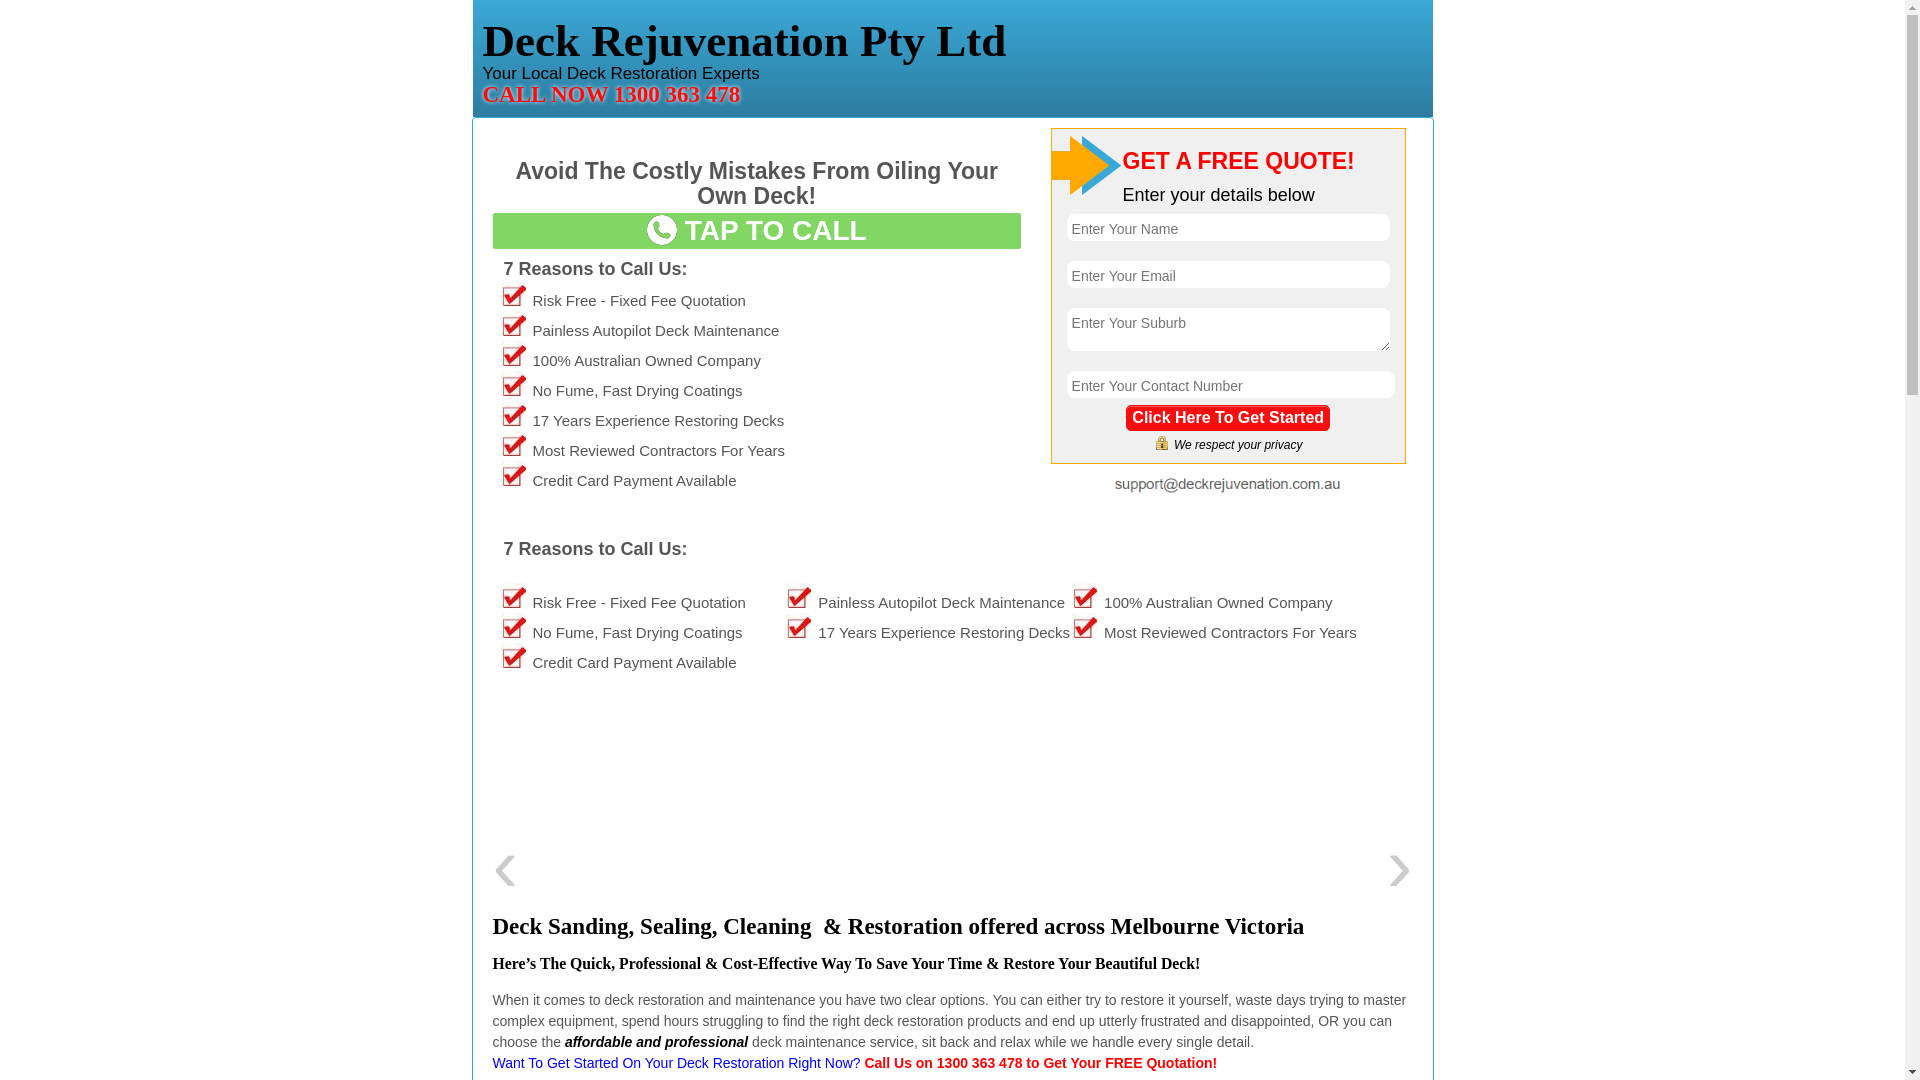 This screenshot has height=1080, width=1920. What do you see at coordinates (952, 51) in the screenshot?
I see `Deck Rejuvenation Pty Ltd` at bounding box center [952, 51].